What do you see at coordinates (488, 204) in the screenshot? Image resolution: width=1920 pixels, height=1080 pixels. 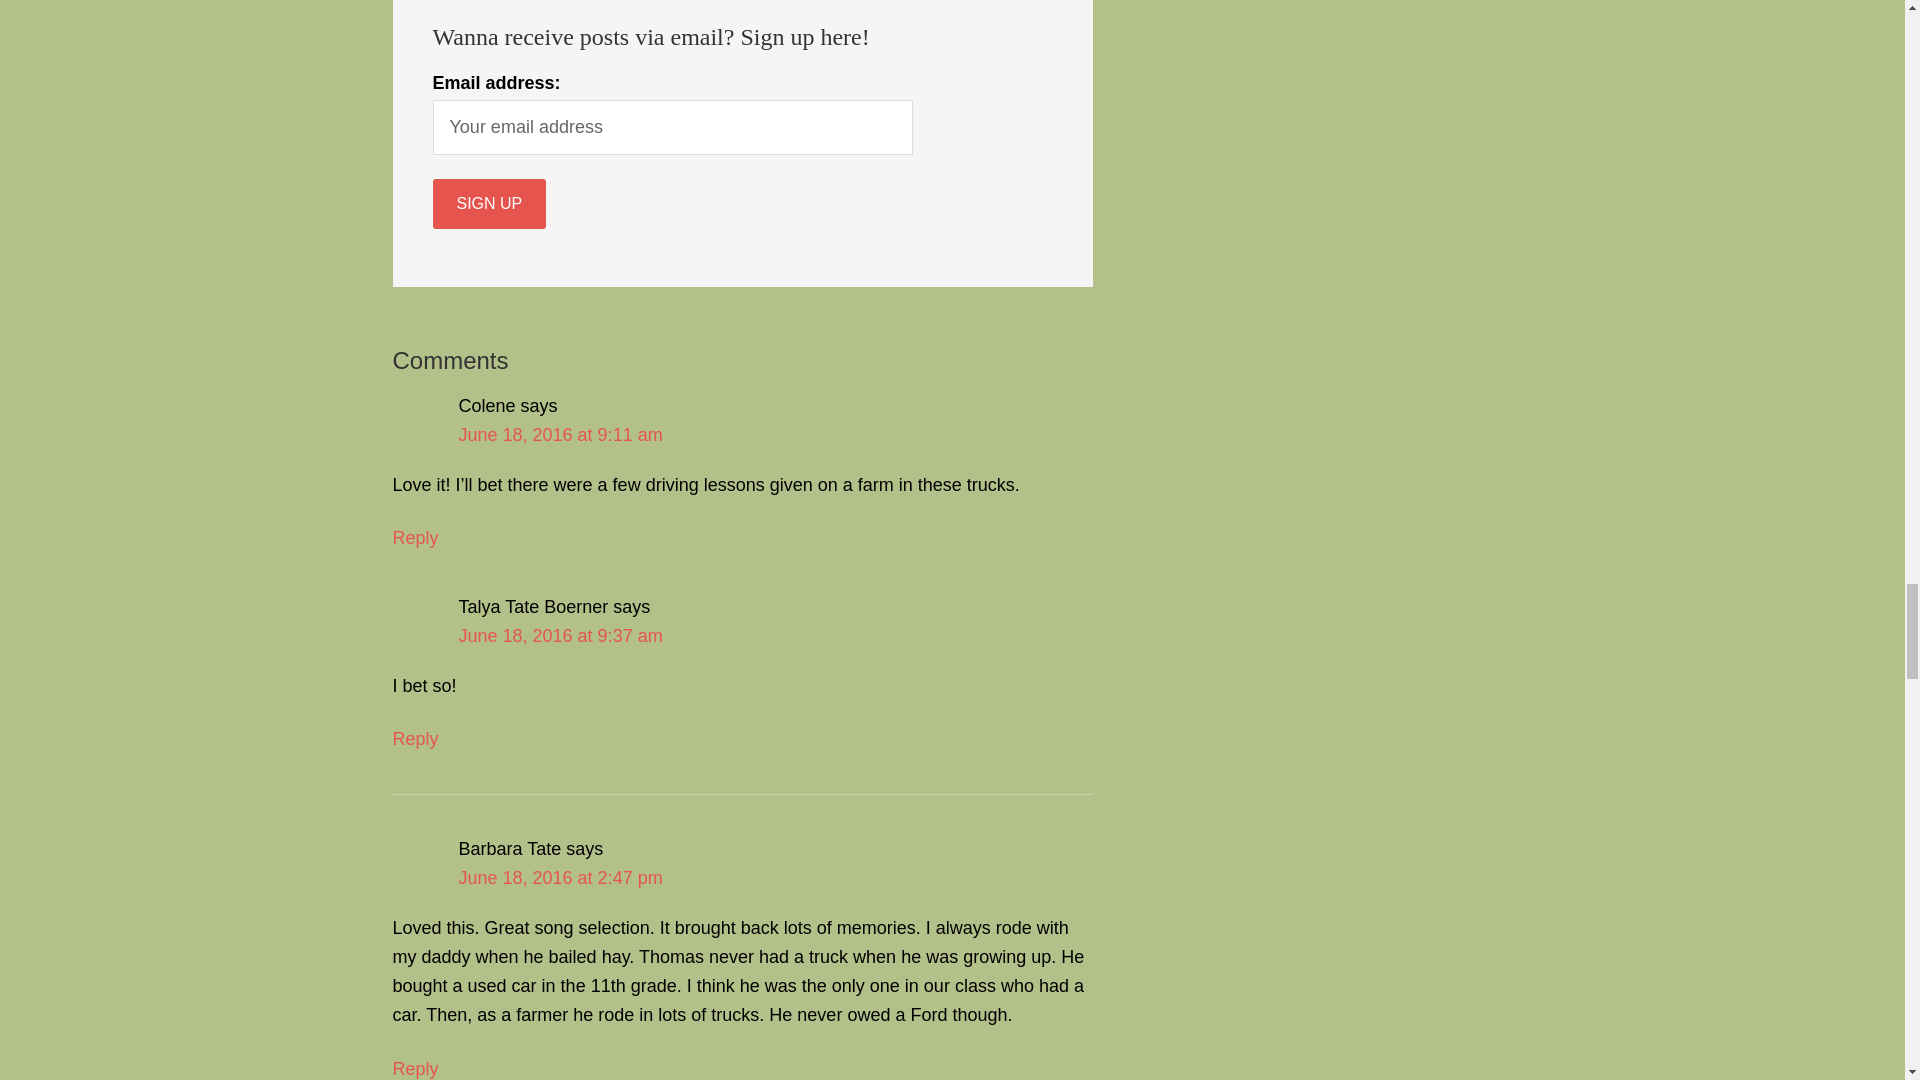 I see `Sign up` at bounding box center [488, 204].